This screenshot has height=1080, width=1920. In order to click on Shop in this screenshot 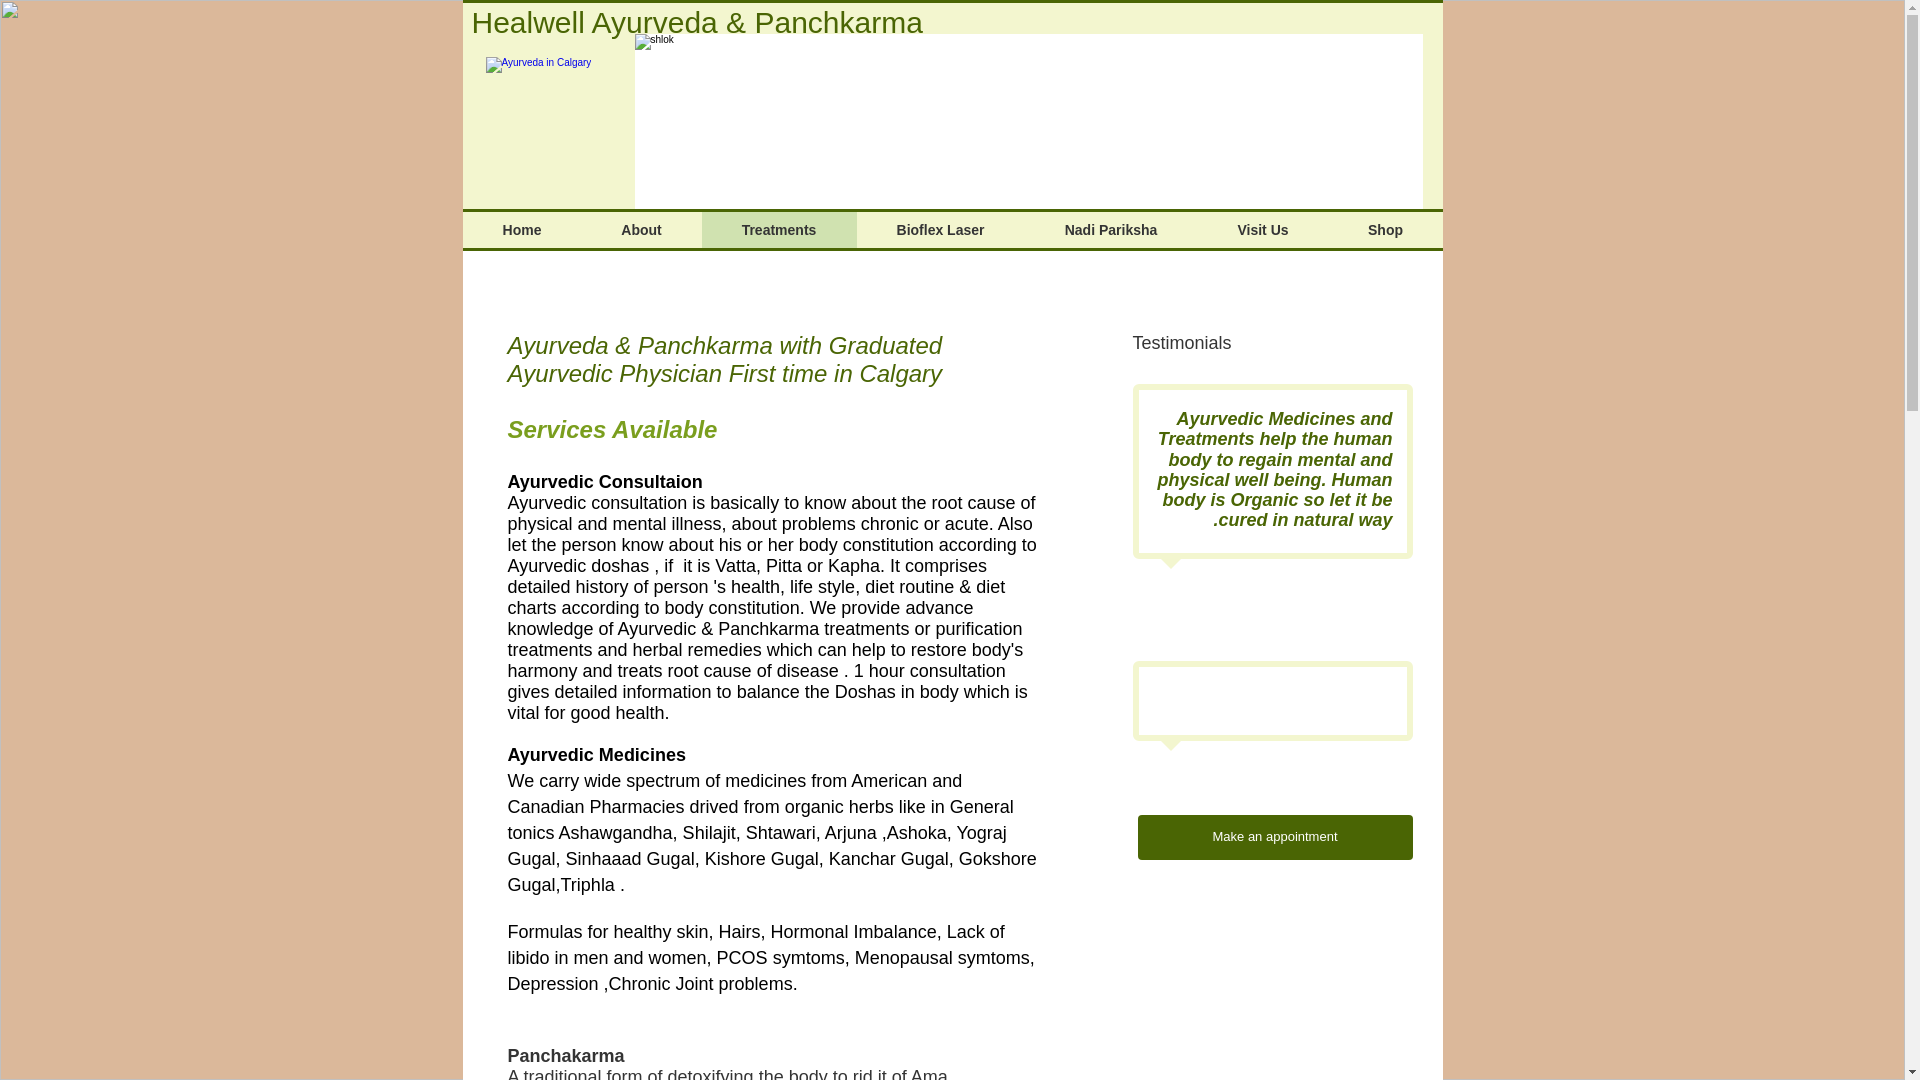, I will do `click(1384, 230)`.